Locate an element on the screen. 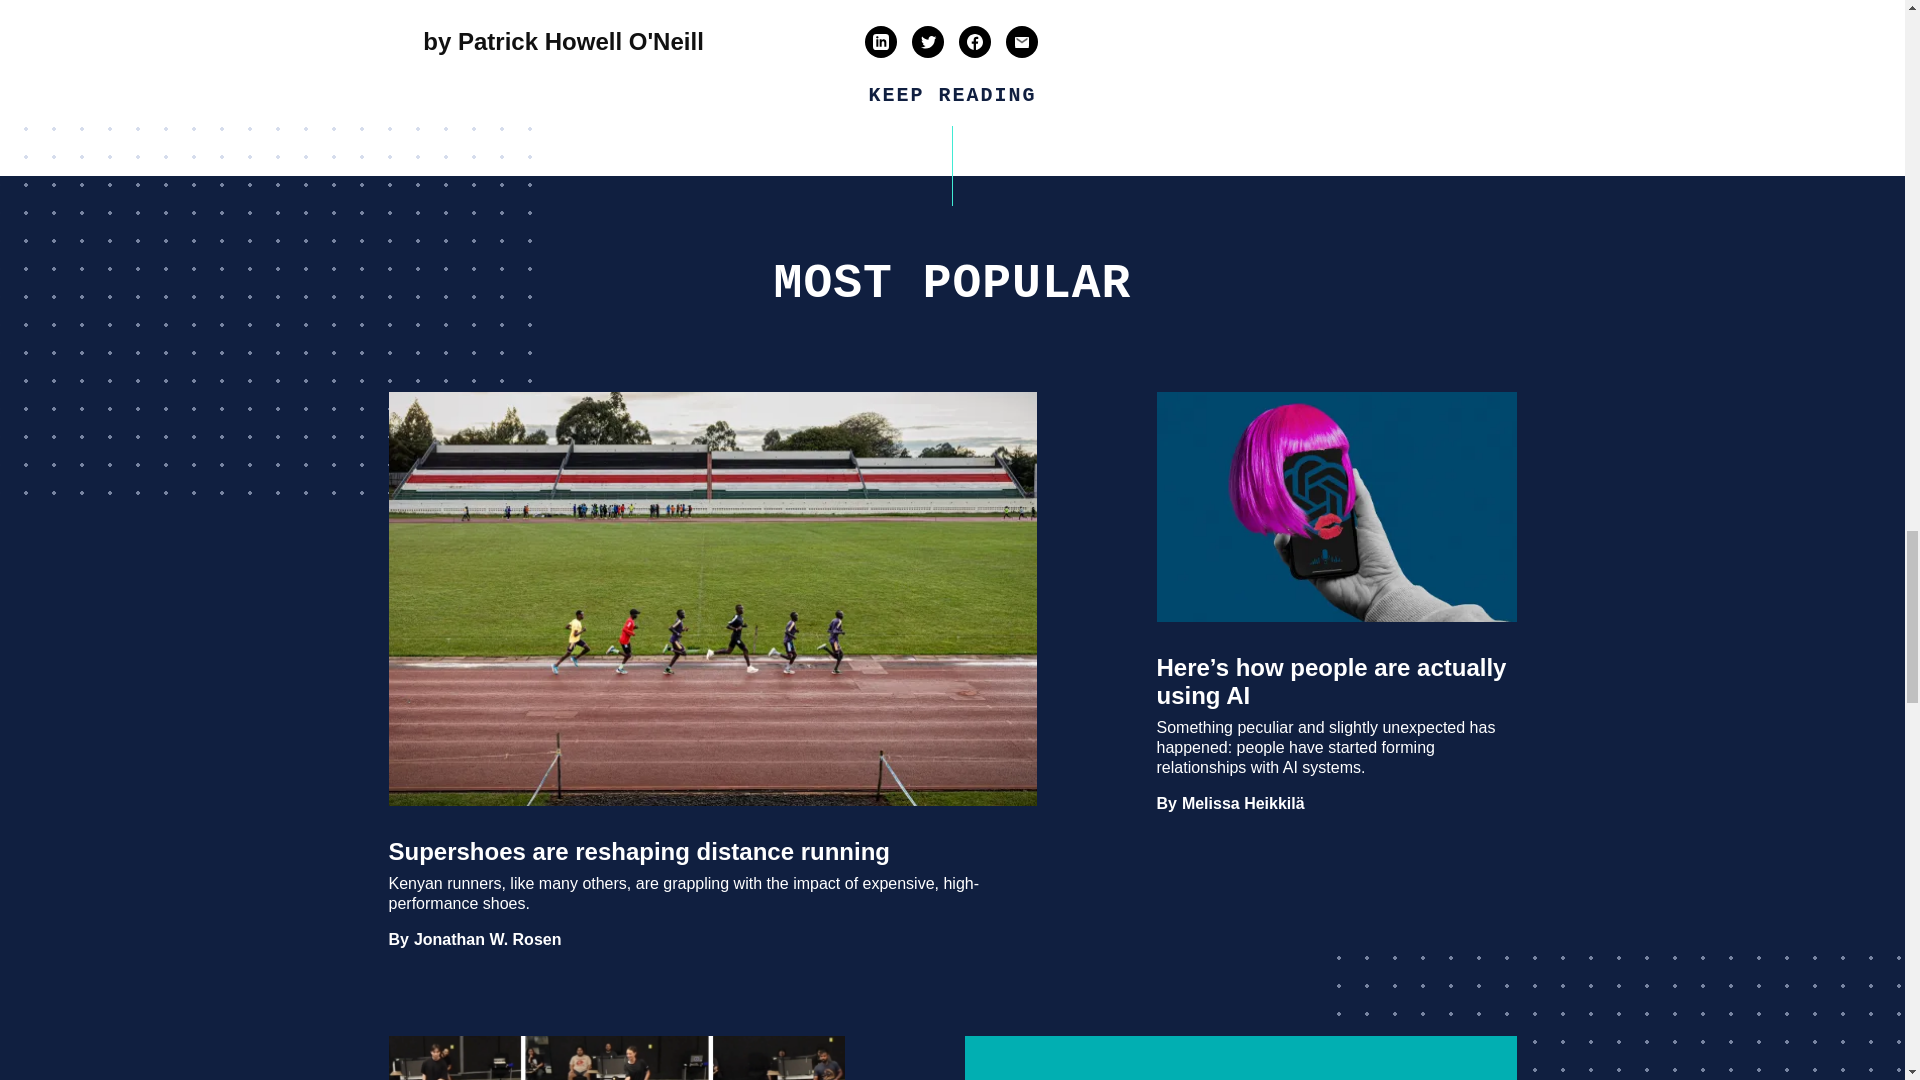 This screenshot has height=1080, width=1920. Share story on twitter is located at coordinates (928, 42).